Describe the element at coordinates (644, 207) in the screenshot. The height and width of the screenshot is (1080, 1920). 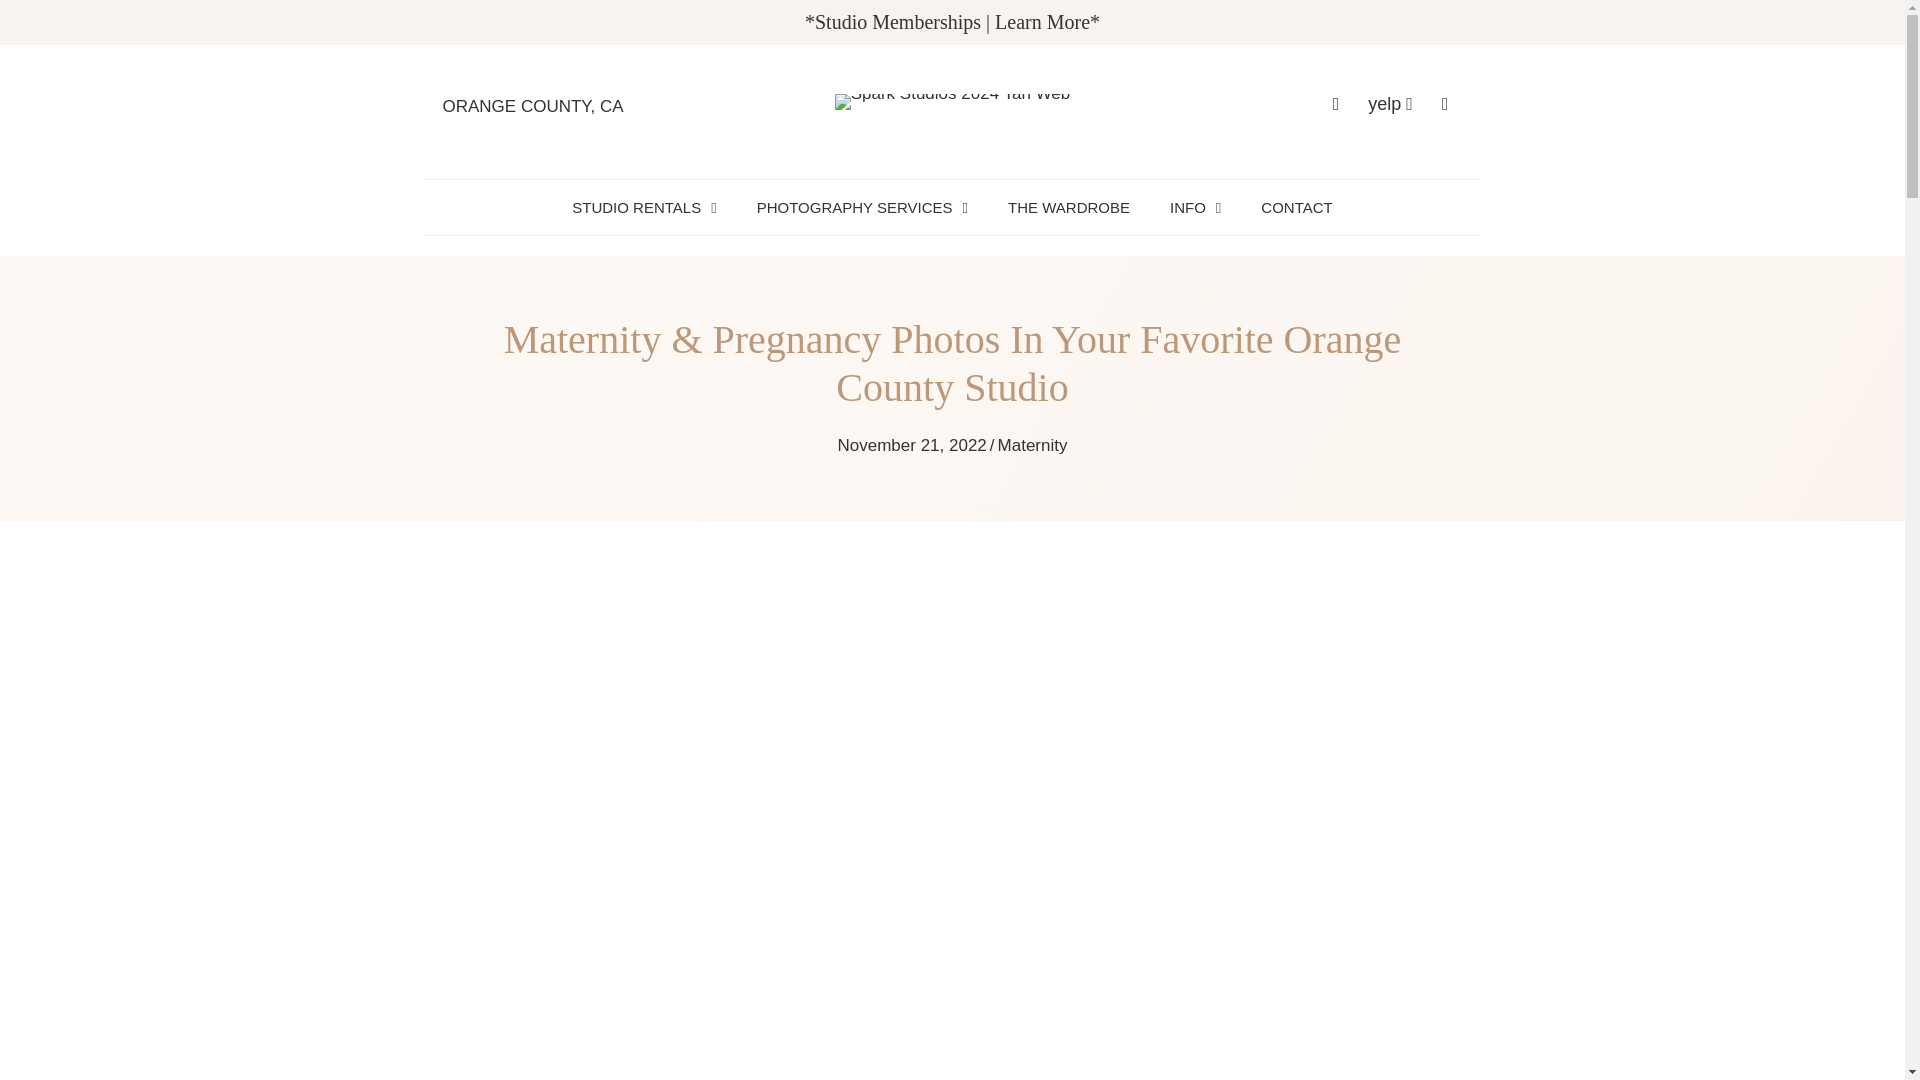
I see `STUDIO RENTALS` at that location.